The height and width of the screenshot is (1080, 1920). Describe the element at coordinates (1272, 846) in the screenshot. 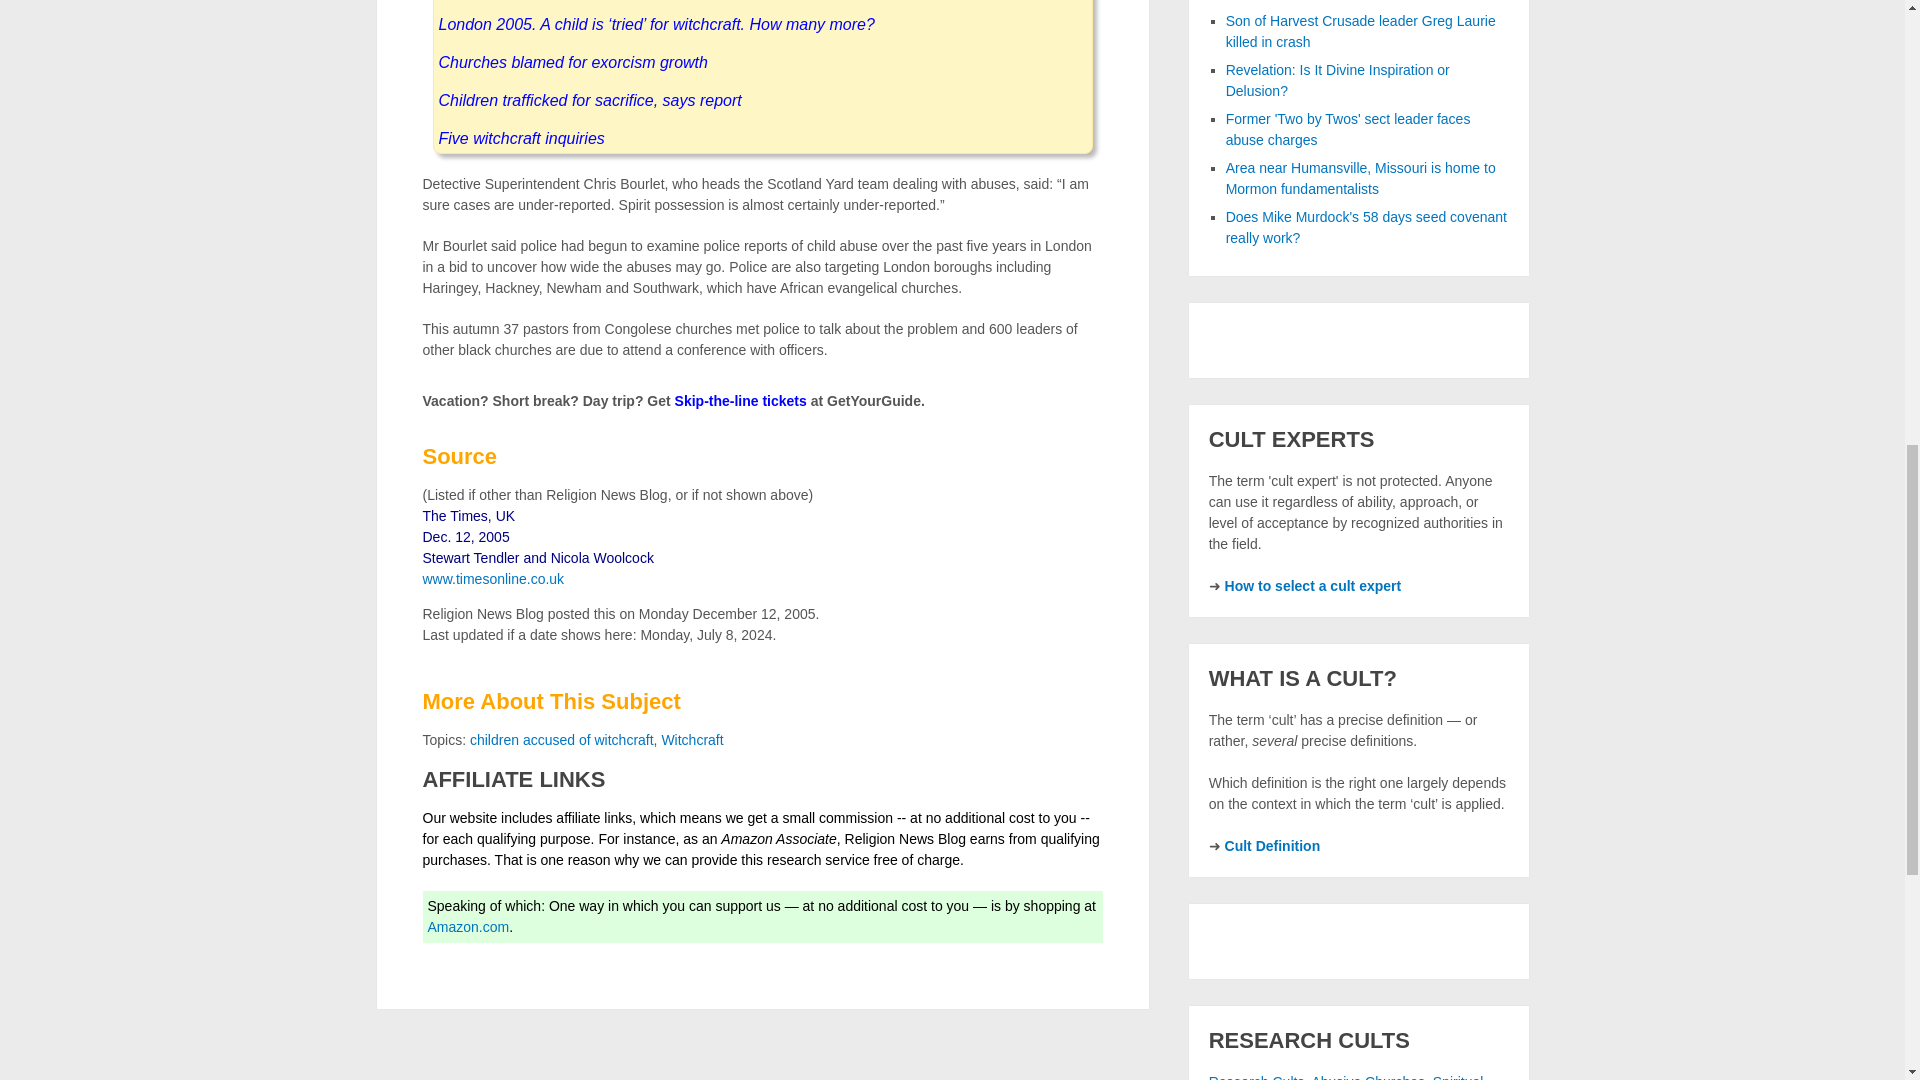

I see `Cult Definition` at that location.